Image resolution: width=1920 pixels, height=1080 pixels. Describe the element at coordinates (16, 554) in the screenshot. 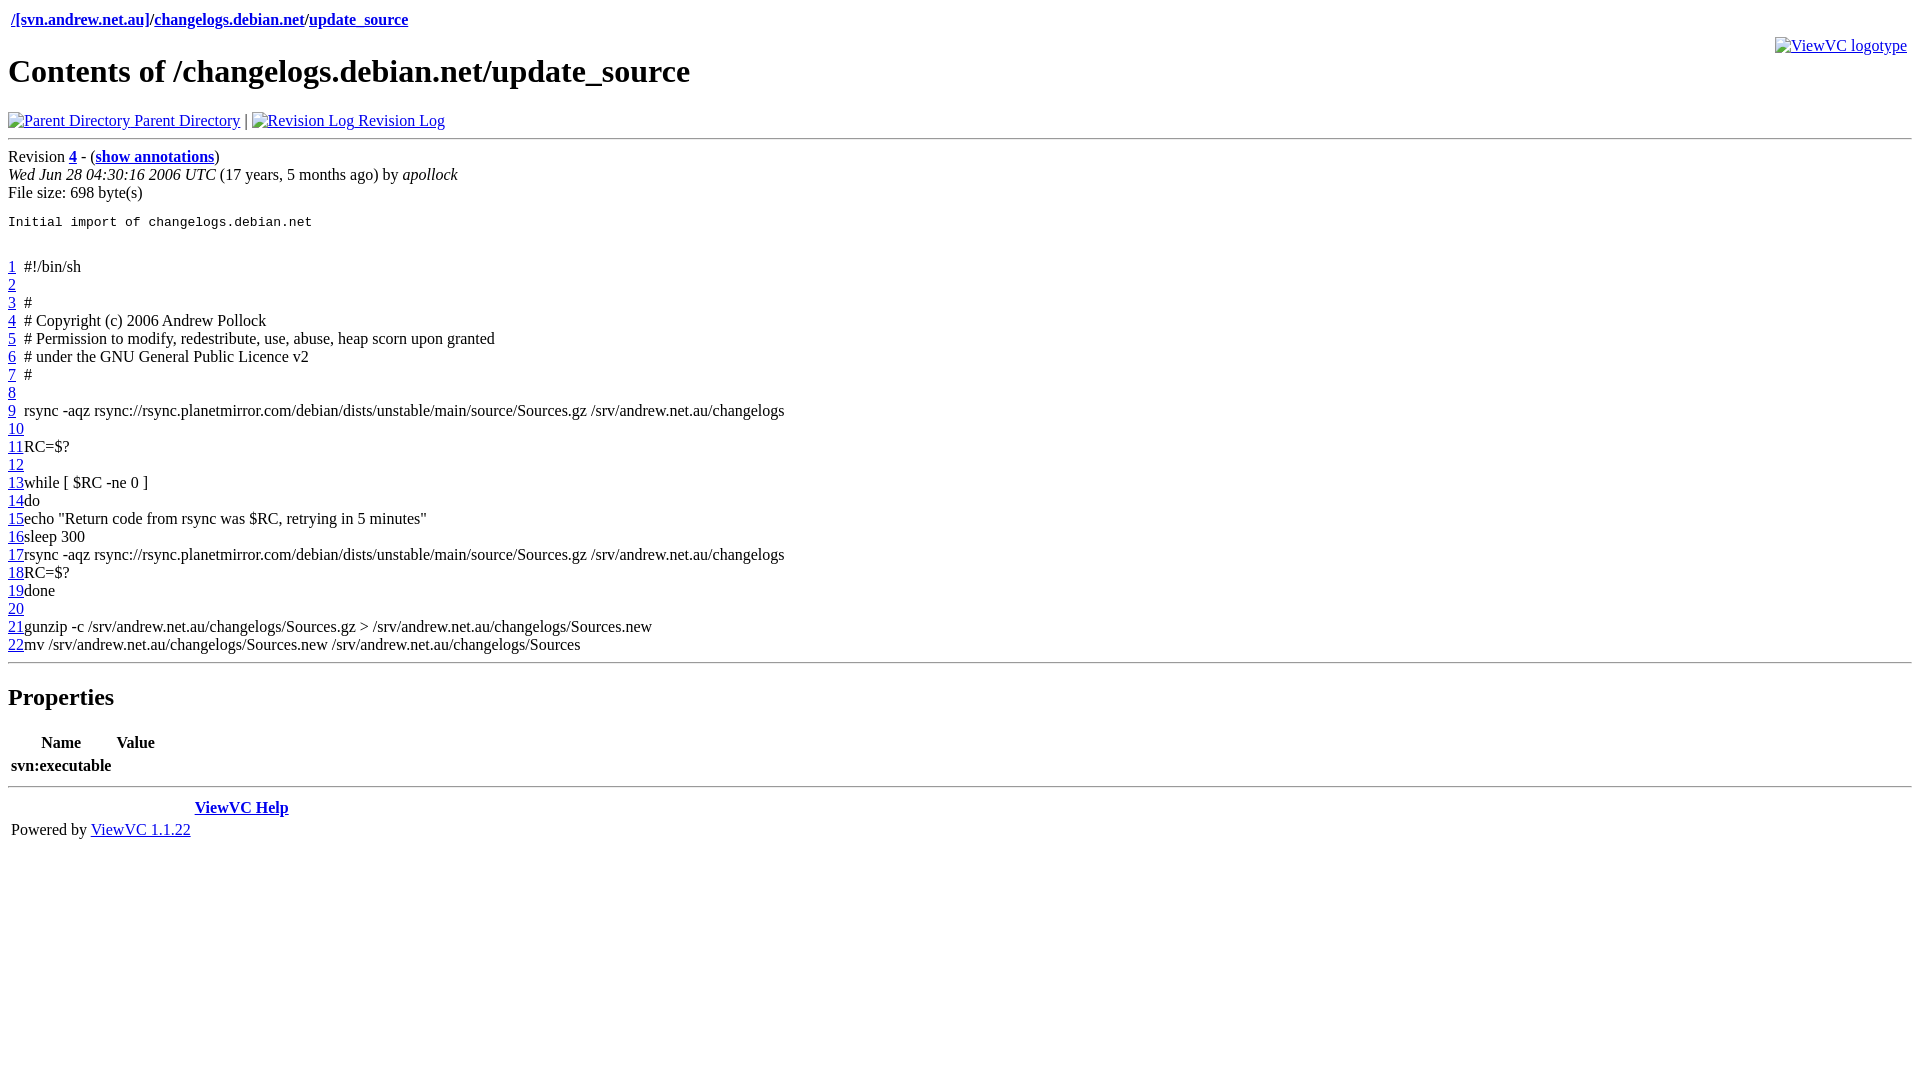

I see `17` at that location.